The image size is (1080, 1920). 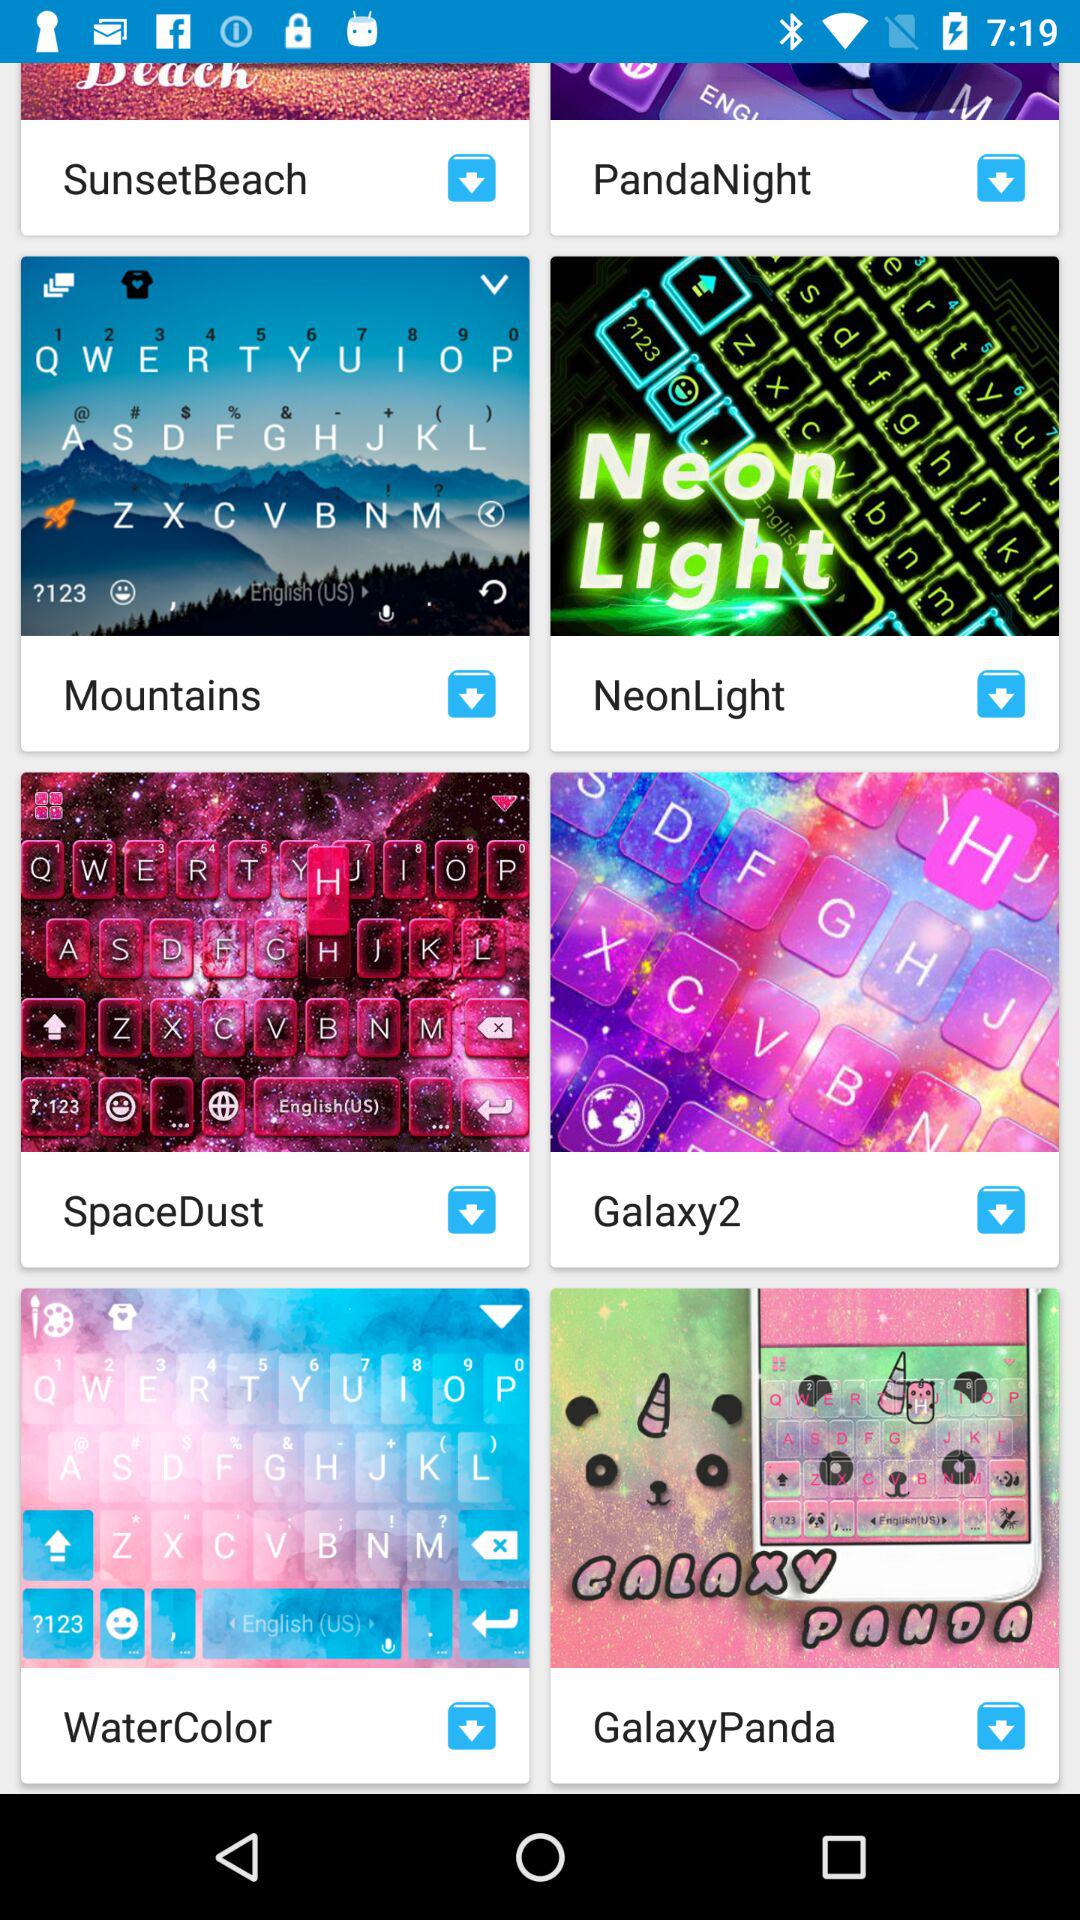 What do you see at coordinates (1001, 1210) in the screenshot?
I see `galaxy2` at bounding box center [1001, 1210].